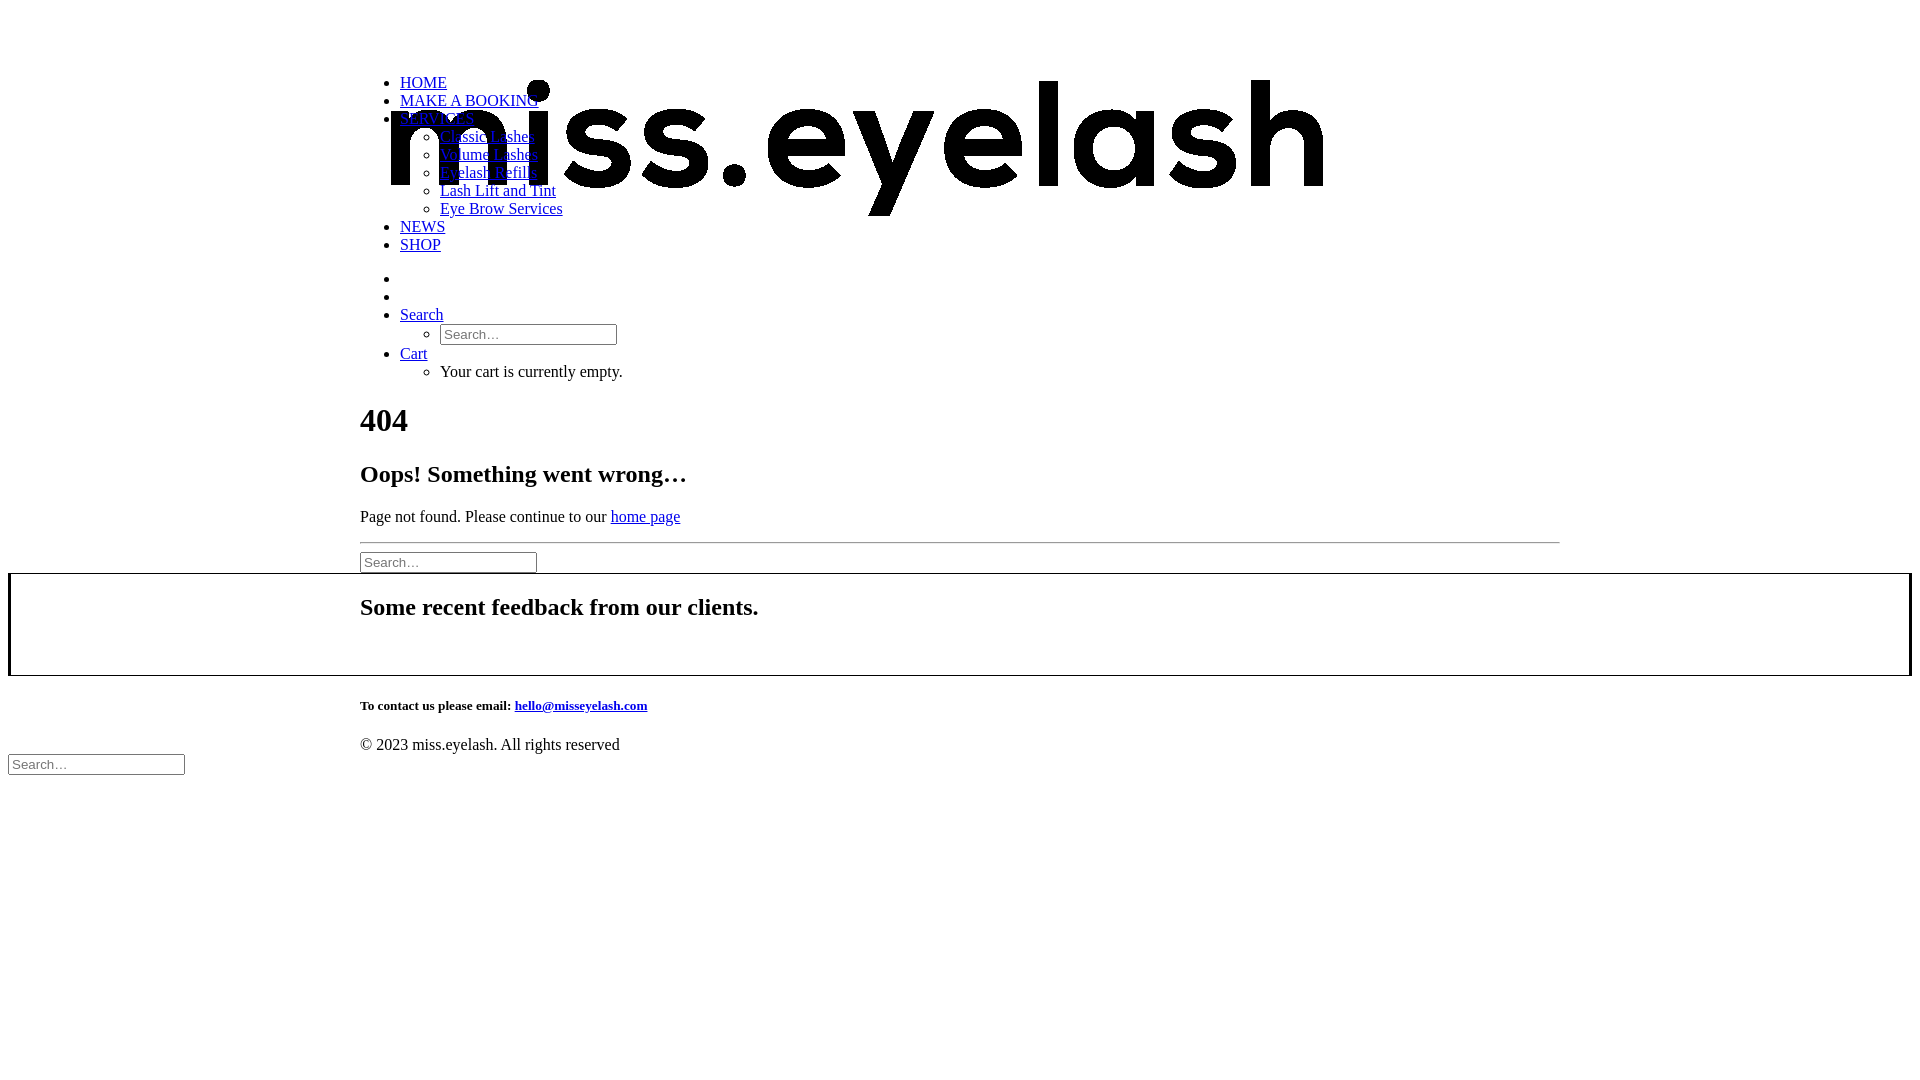 The width and height of the screenshot is (1920, 1080). Describe the element at coordinates (422, 314) in the screenshot. I see `Search` at that location.